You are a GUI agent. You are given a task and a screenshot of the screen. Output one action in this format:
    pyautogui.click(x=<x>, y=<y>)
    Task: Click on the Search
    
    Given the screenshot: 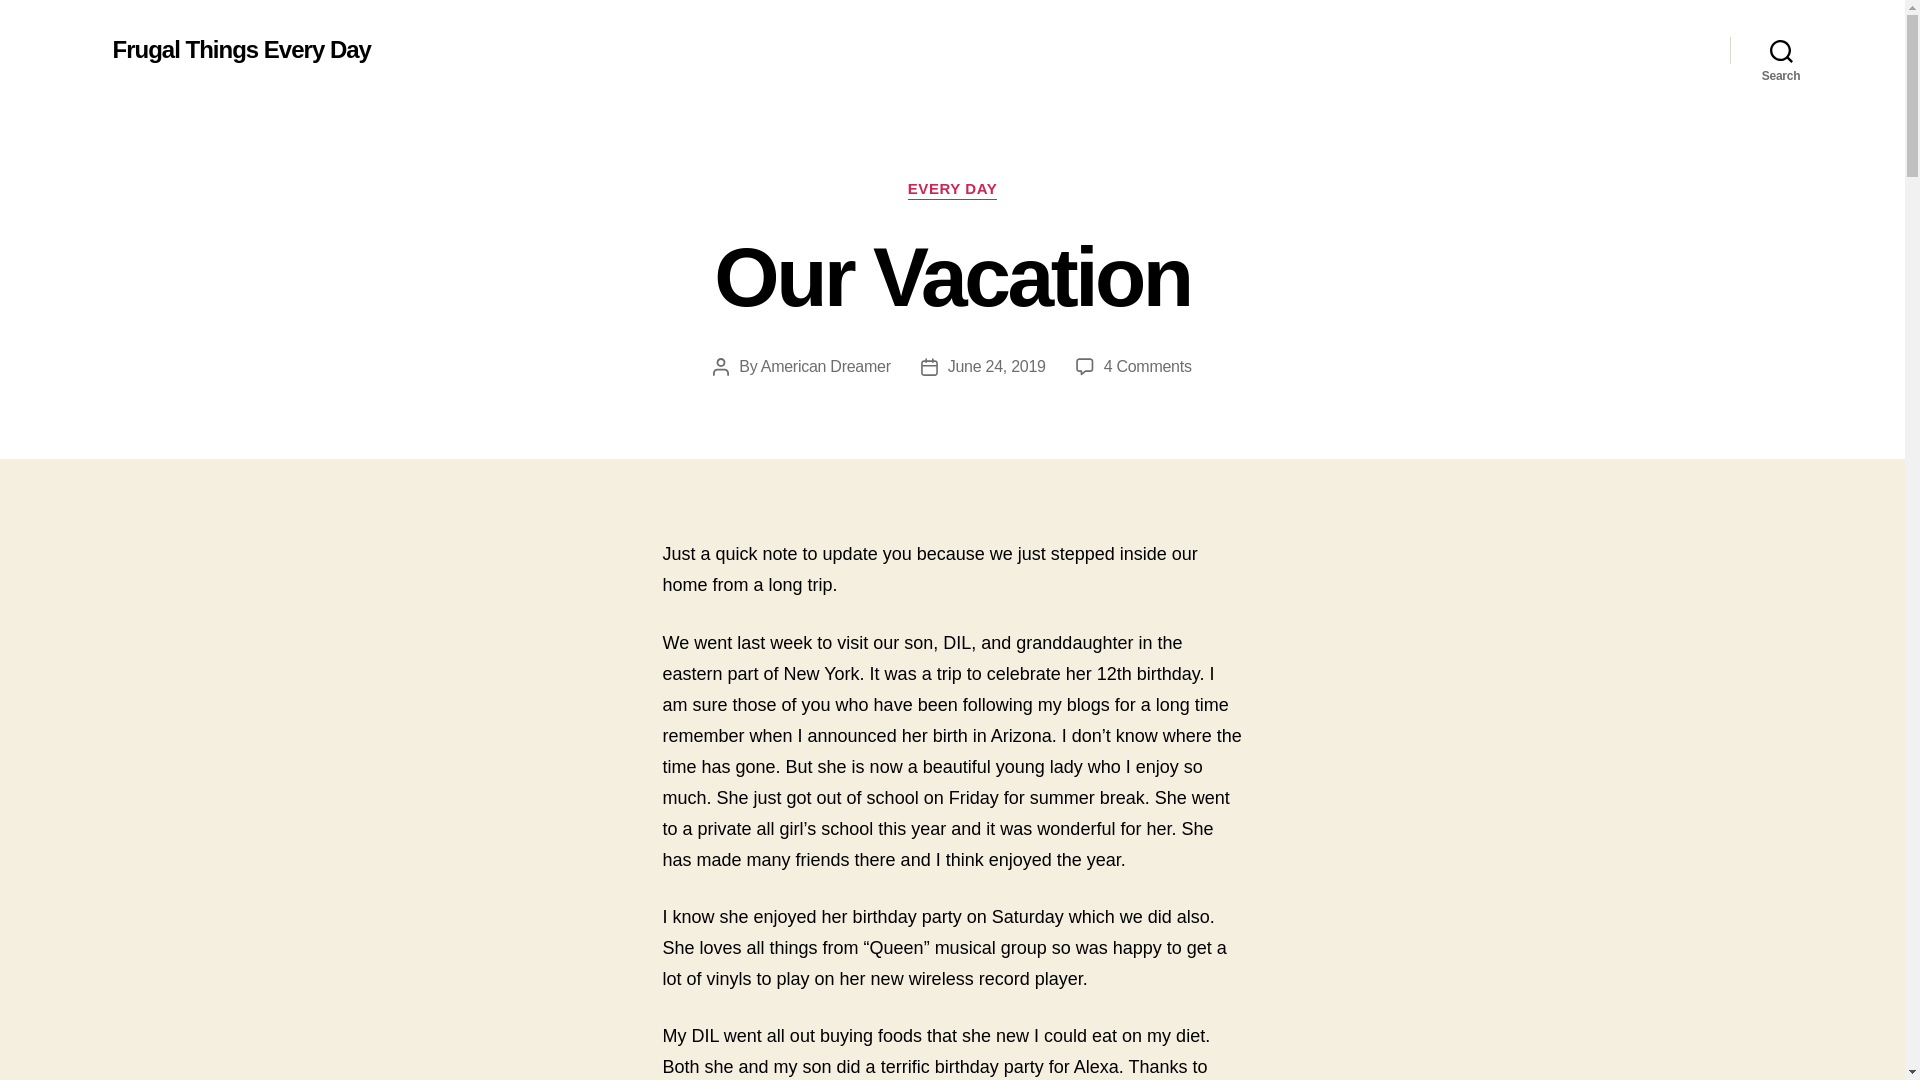 What is the action you would take?
    pyautogui.click(x=952, y=190)
    